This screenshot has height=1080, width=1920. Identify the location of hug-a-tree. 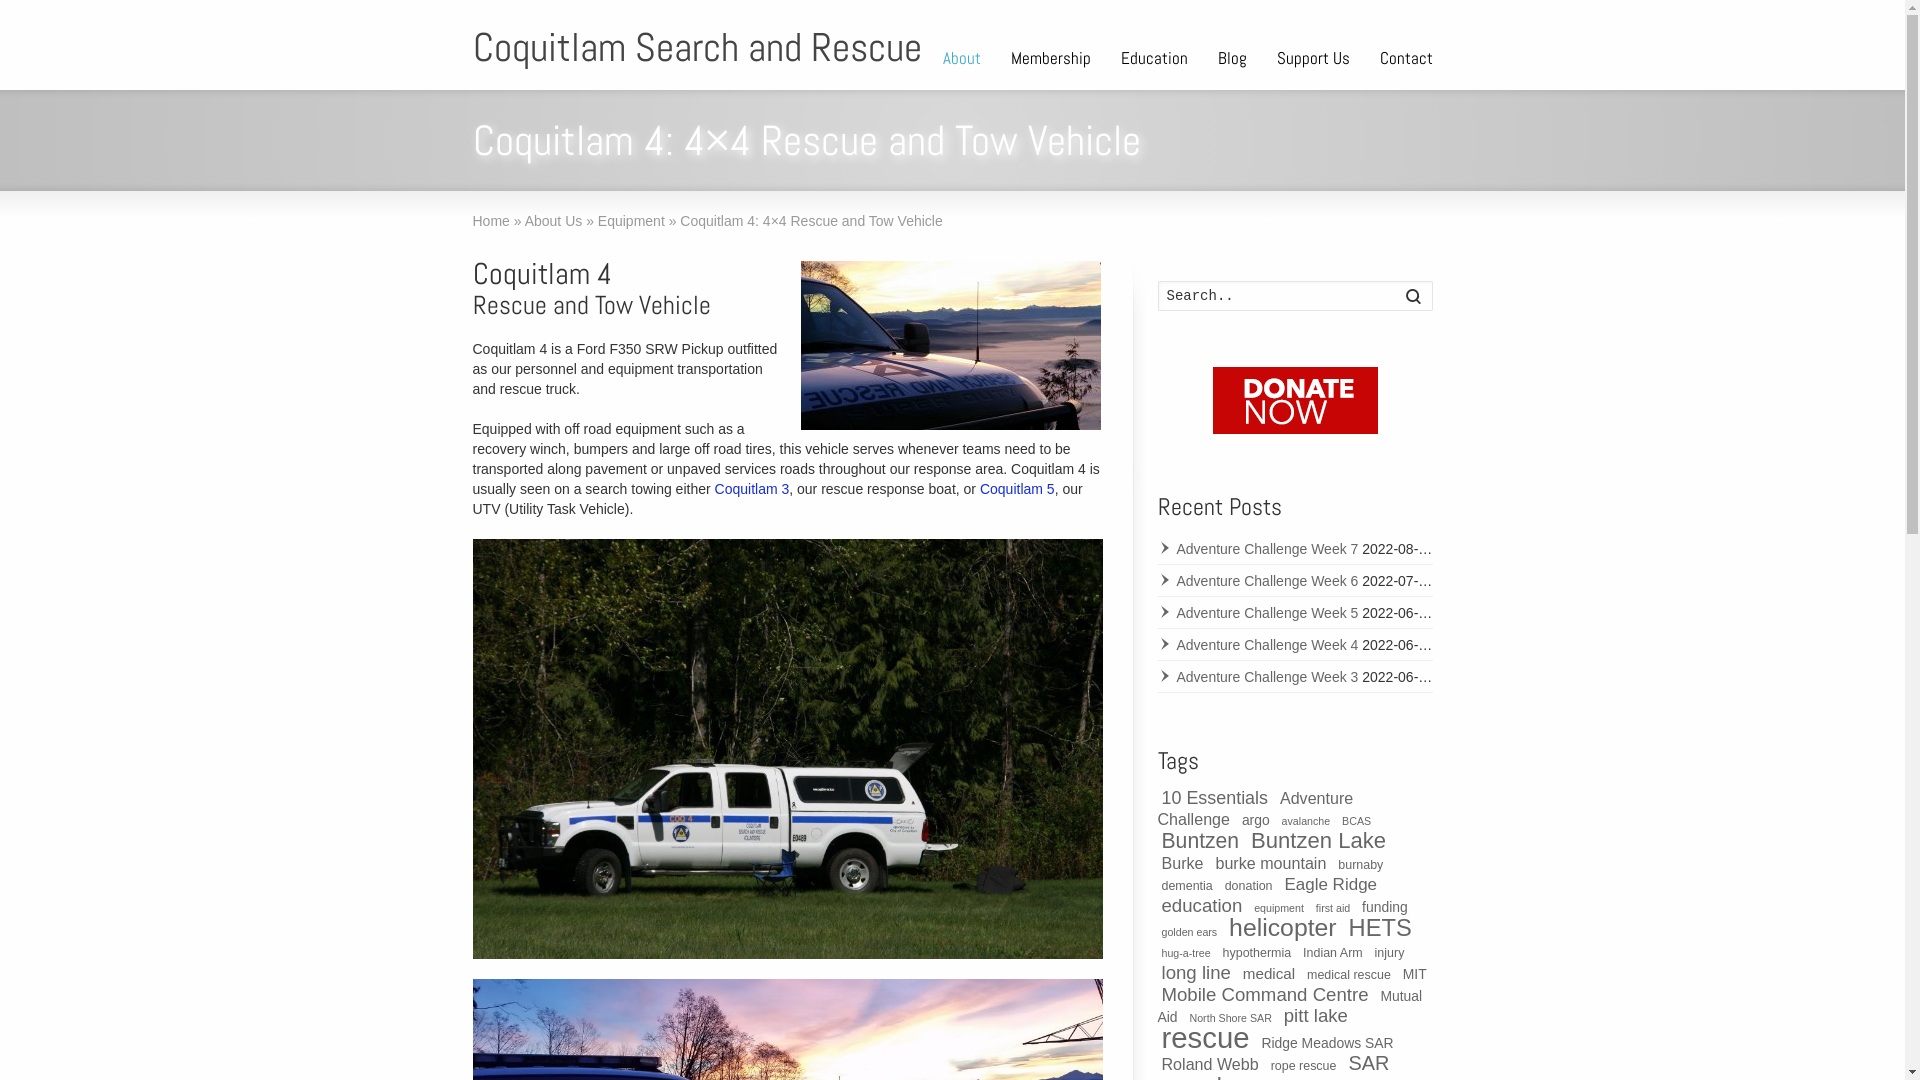
(1186, 953).